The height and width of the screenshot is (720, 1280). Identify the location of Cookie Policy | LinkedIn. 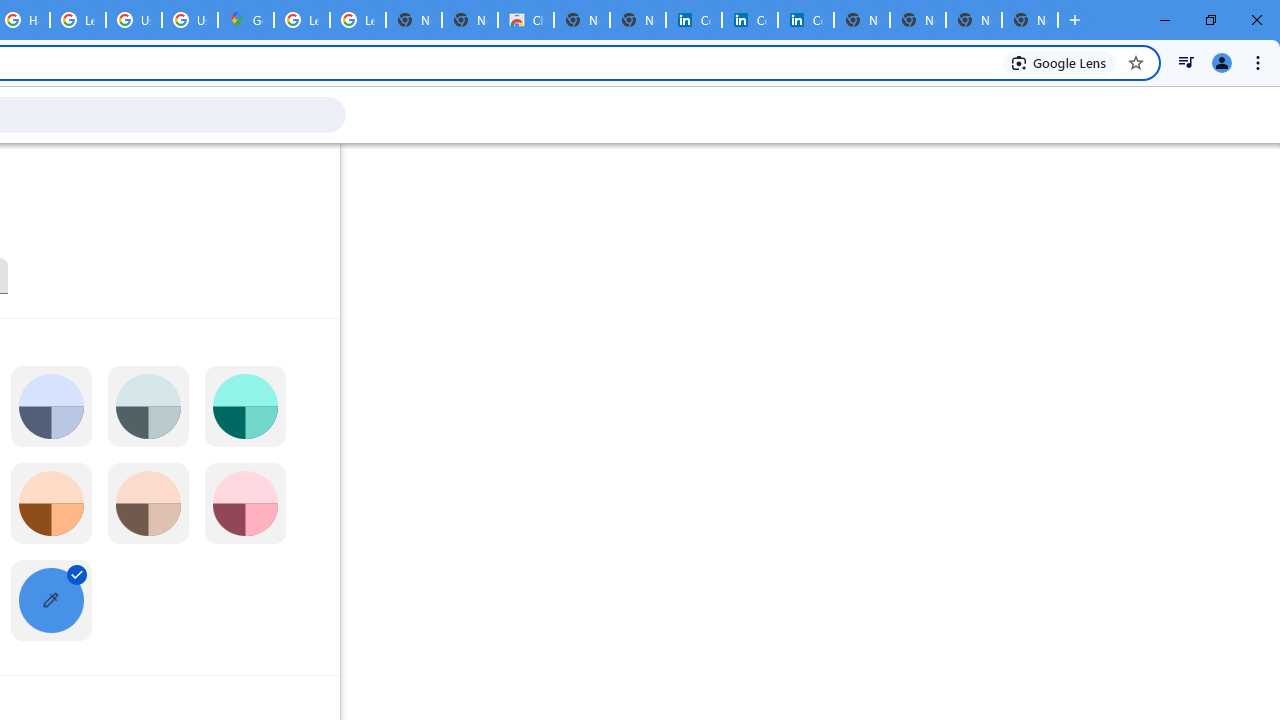
(750, 20).